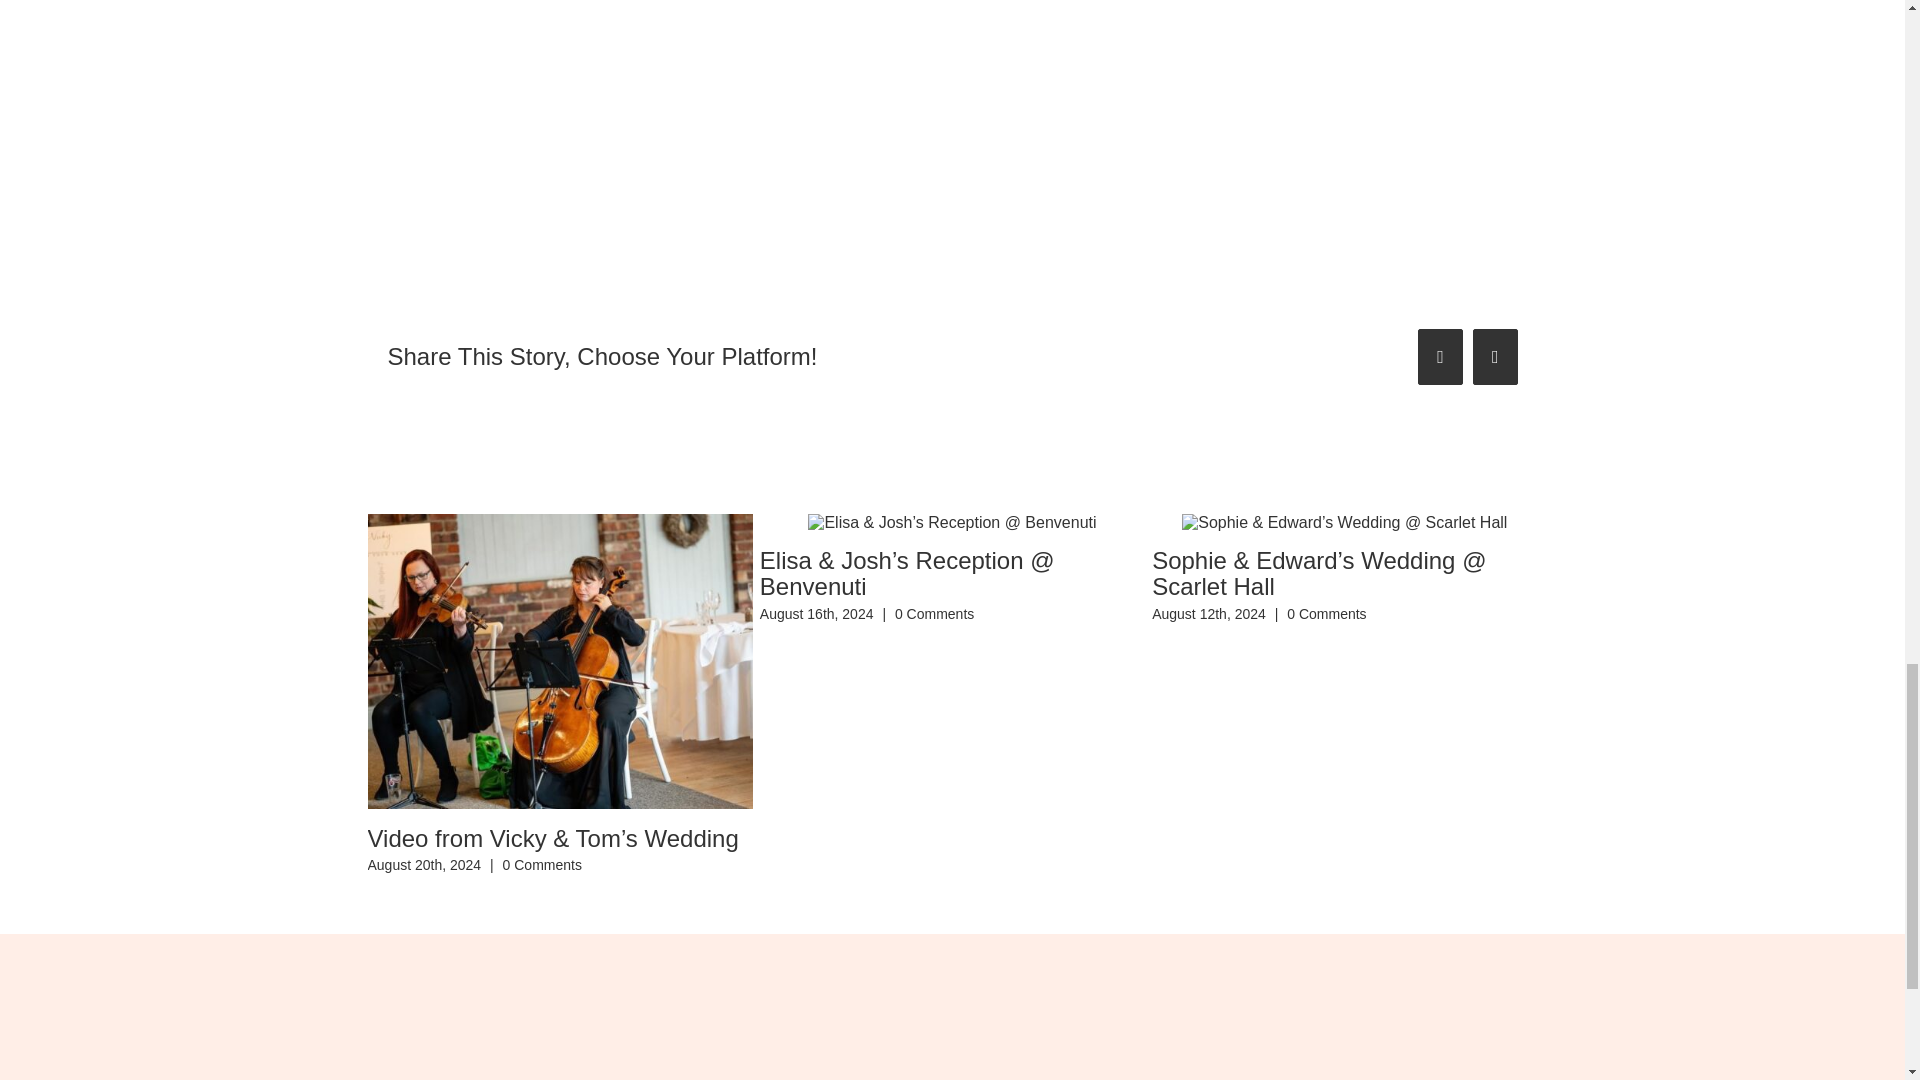 The image size is (1920, 1080). What do you see at coordinates (934, 614) in the screenshot?
I see `0 Comments` at bounding box center [934, 614].